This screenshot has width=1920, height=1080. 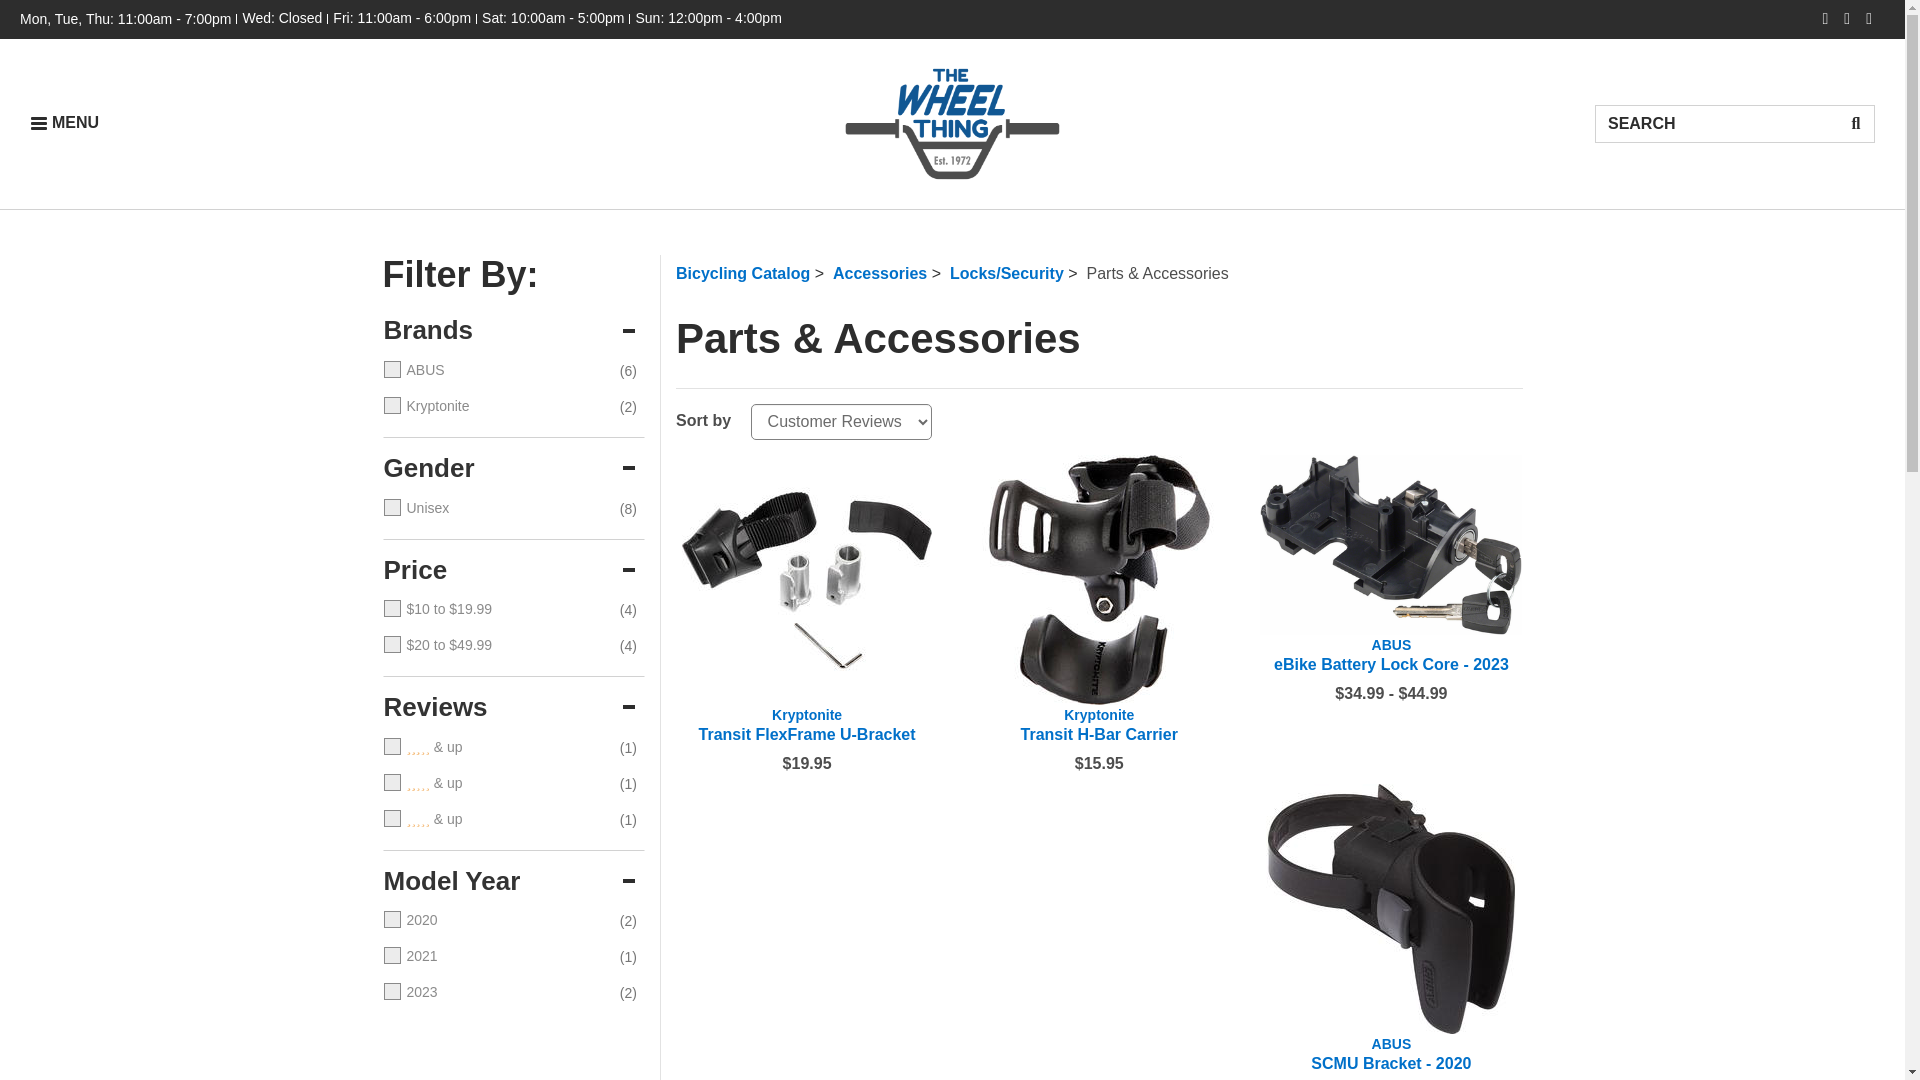 What do you see at coordinates (494, 820) in the screenshot?
I see `1` at bounding box center [494, 820].